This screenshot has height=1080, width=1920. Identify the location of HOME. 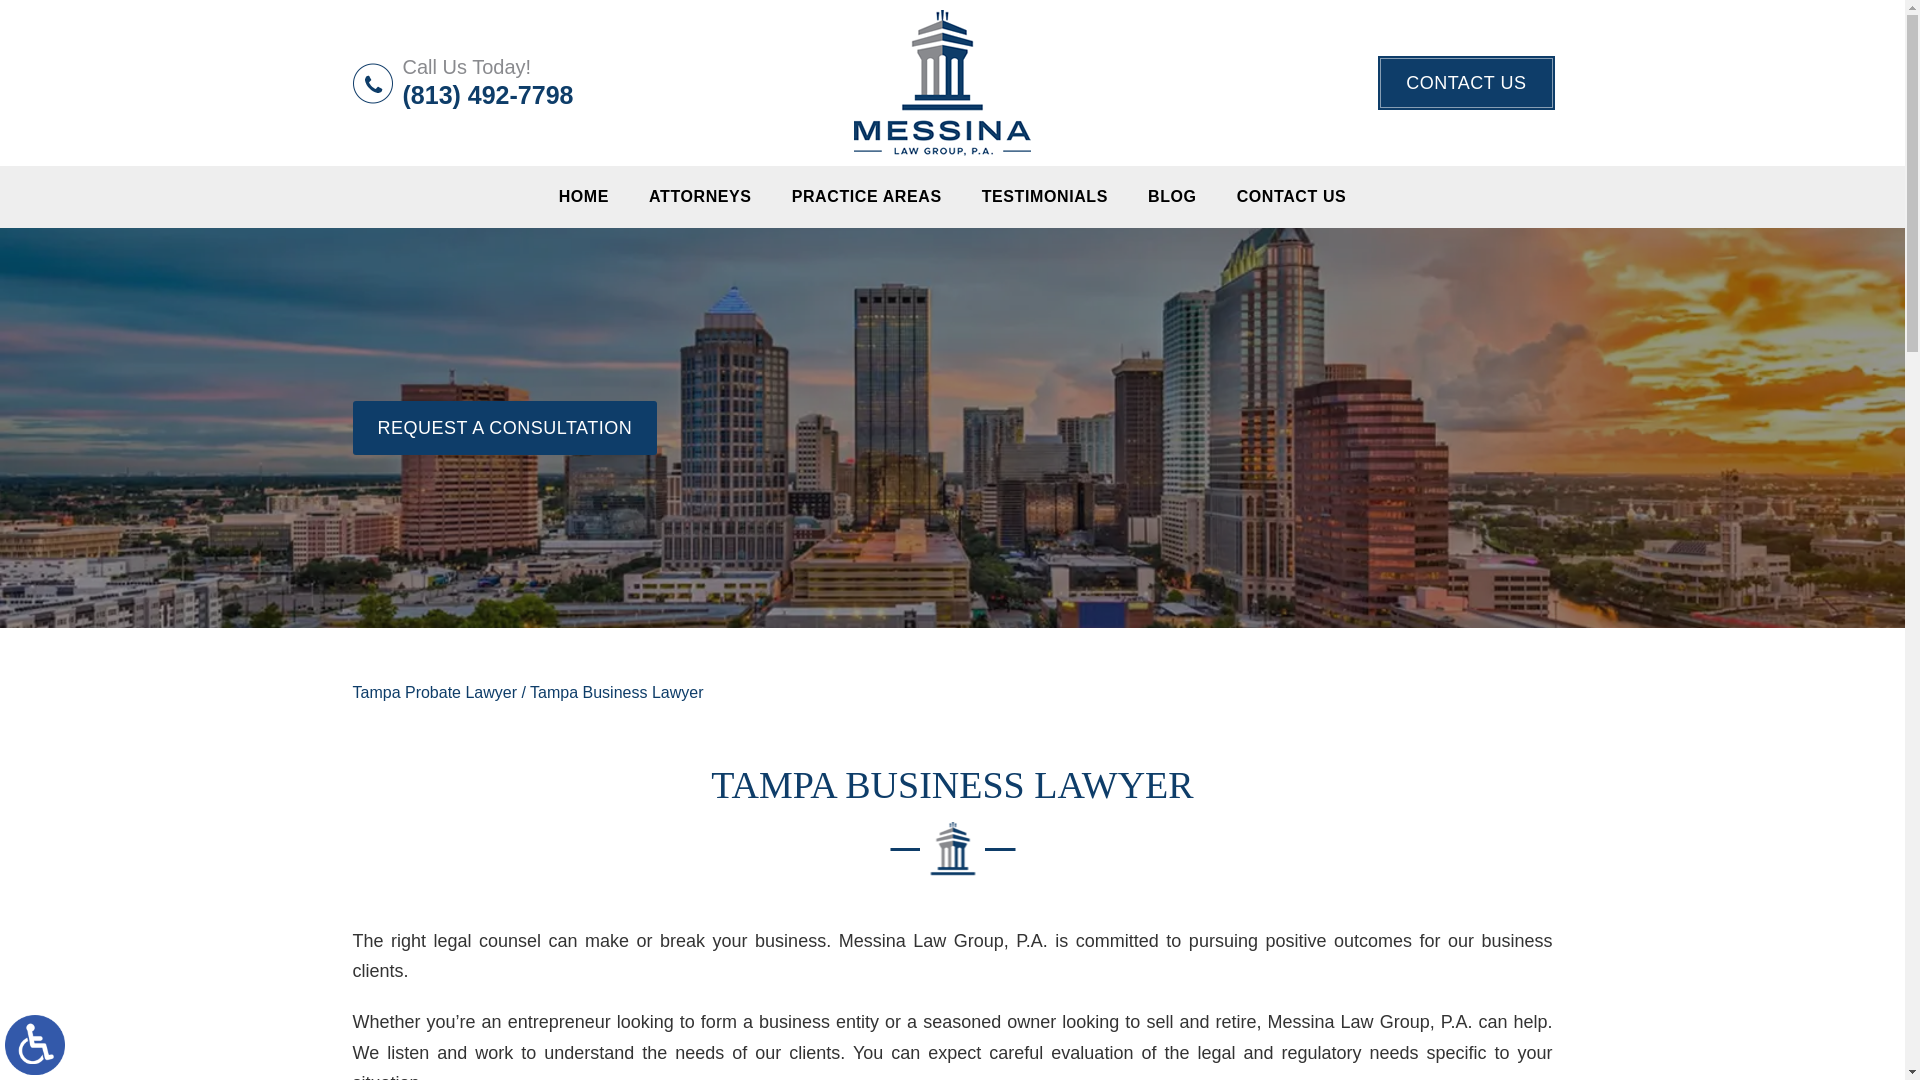
(584, 197).